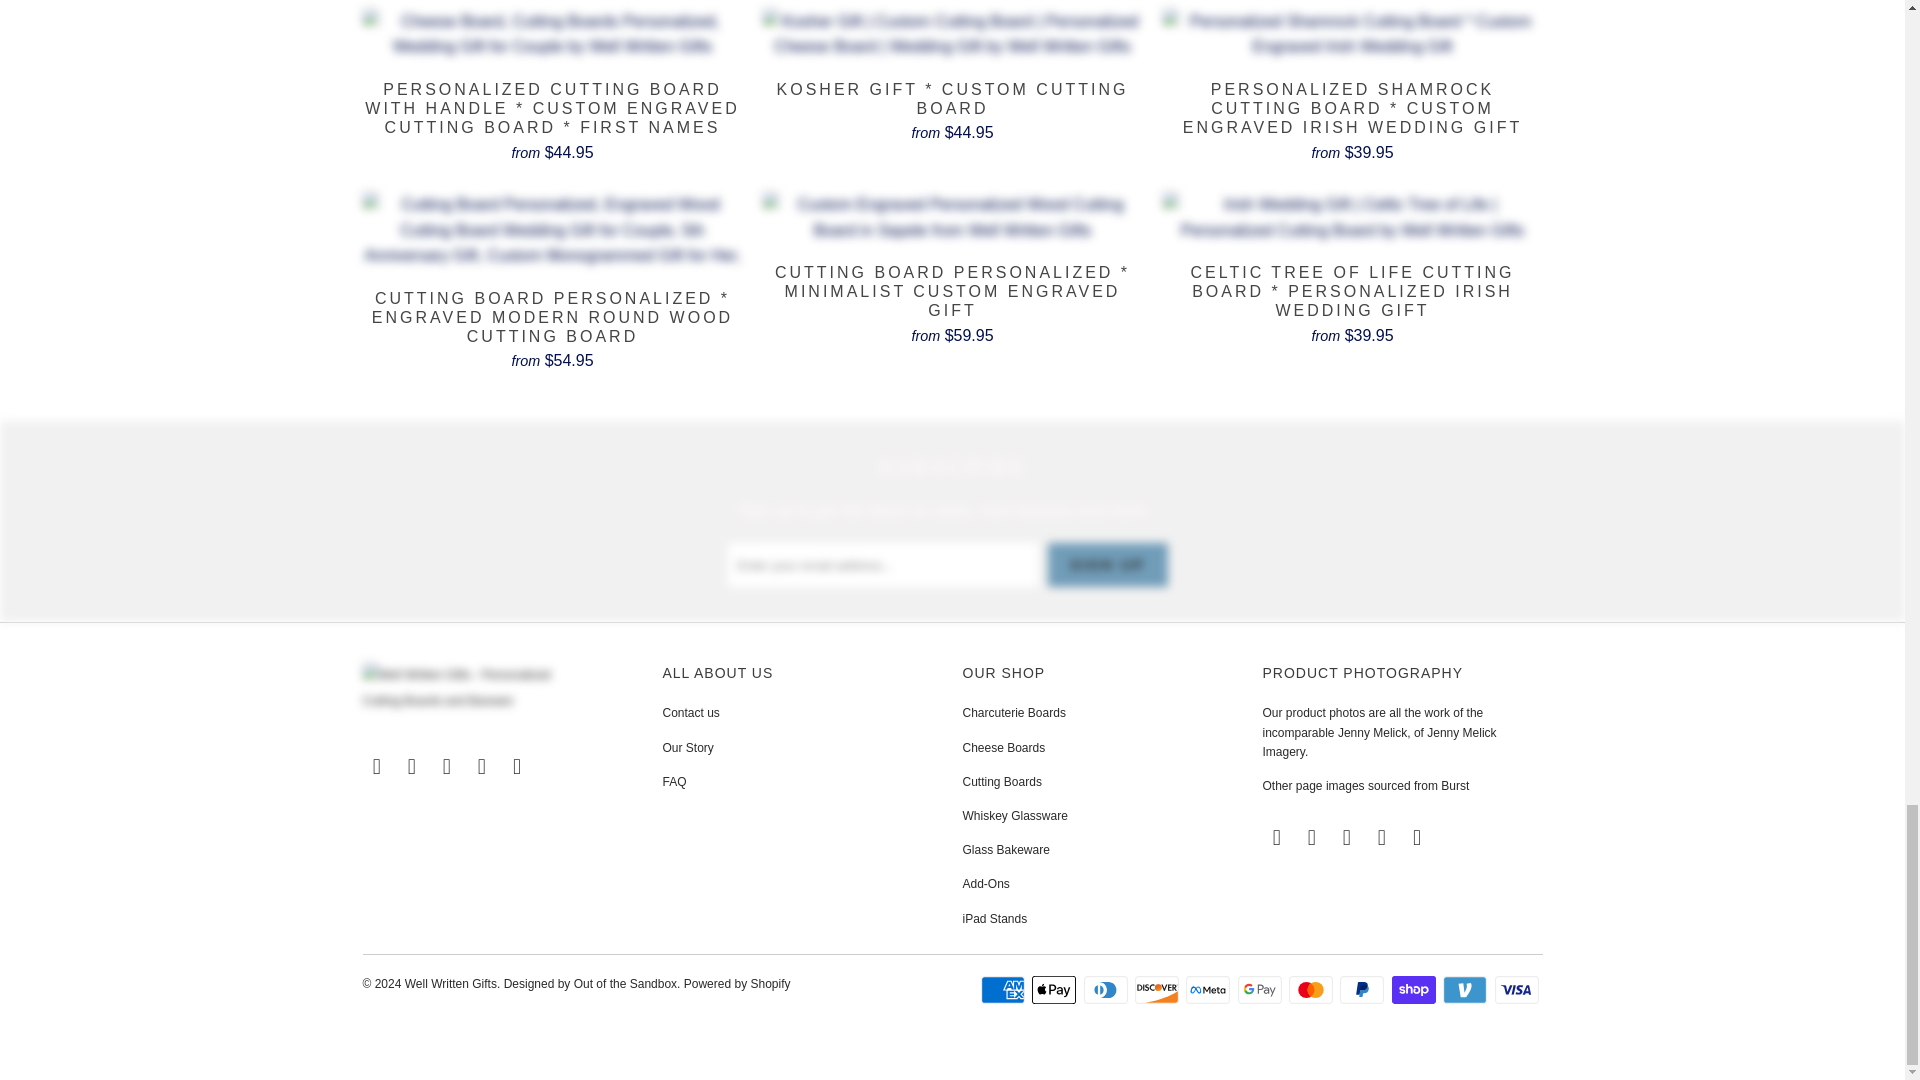 This screenshot has height=1080, width=1920. I want to click on Shop Pay, so click(1416, 990).